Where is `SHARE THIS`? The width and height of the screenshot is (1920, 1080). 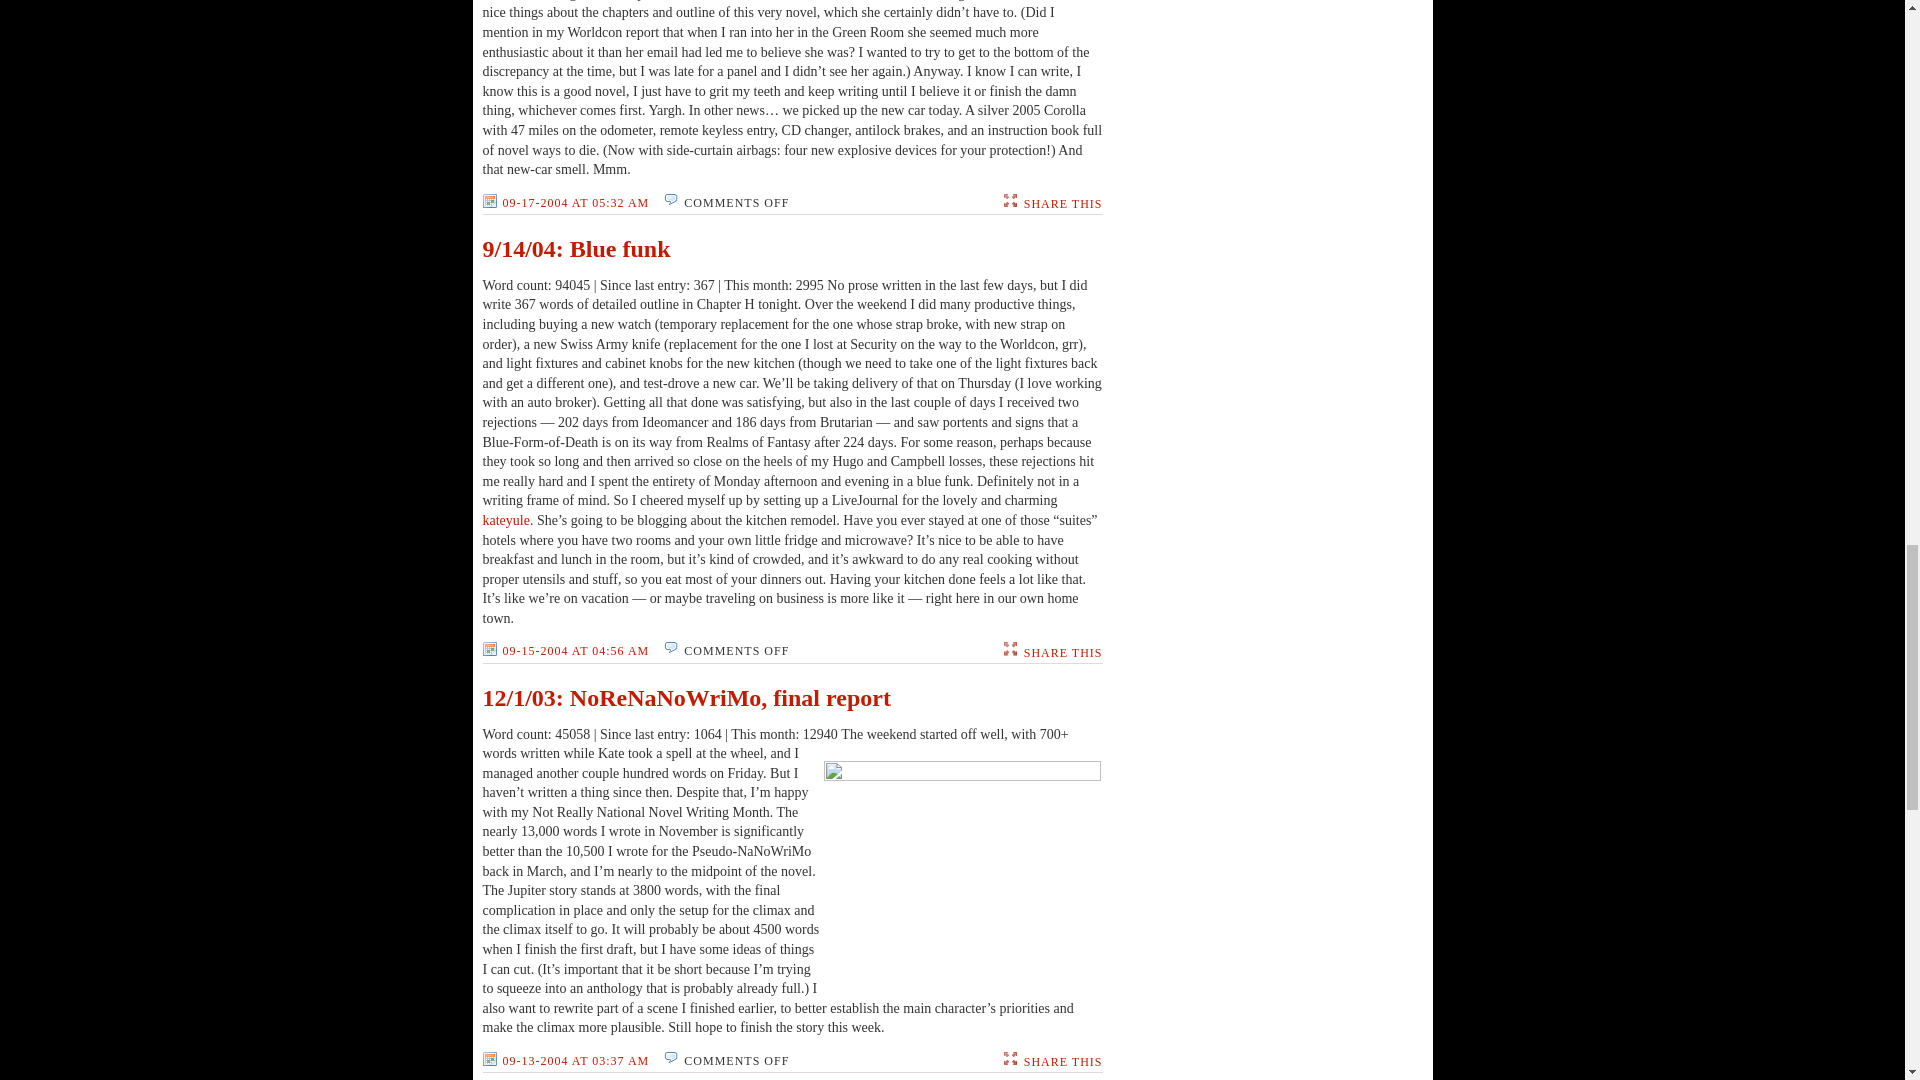
SHARE THIS is located at coordinates (1062, 1062).